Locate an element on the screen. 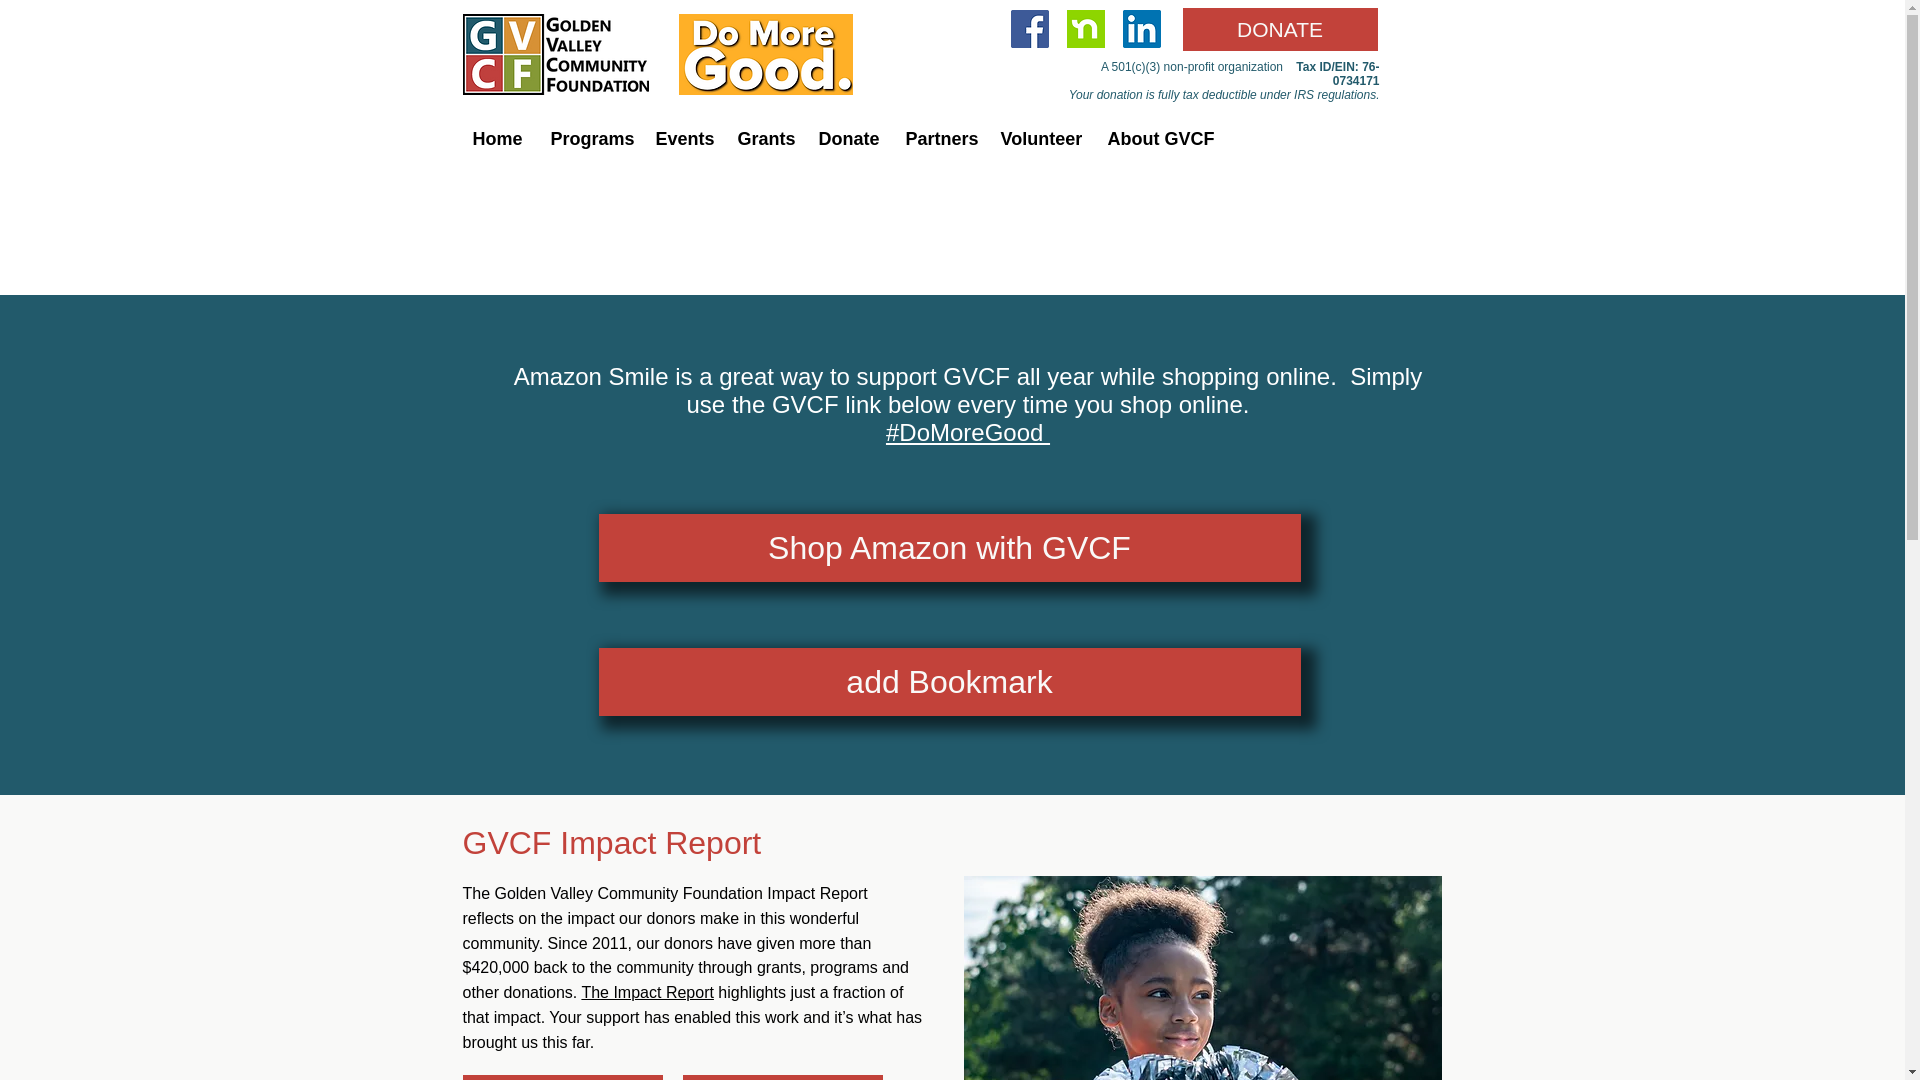  Do More Good Phrase ... Screen Shot 2022 is located at coordinates (764, 54).